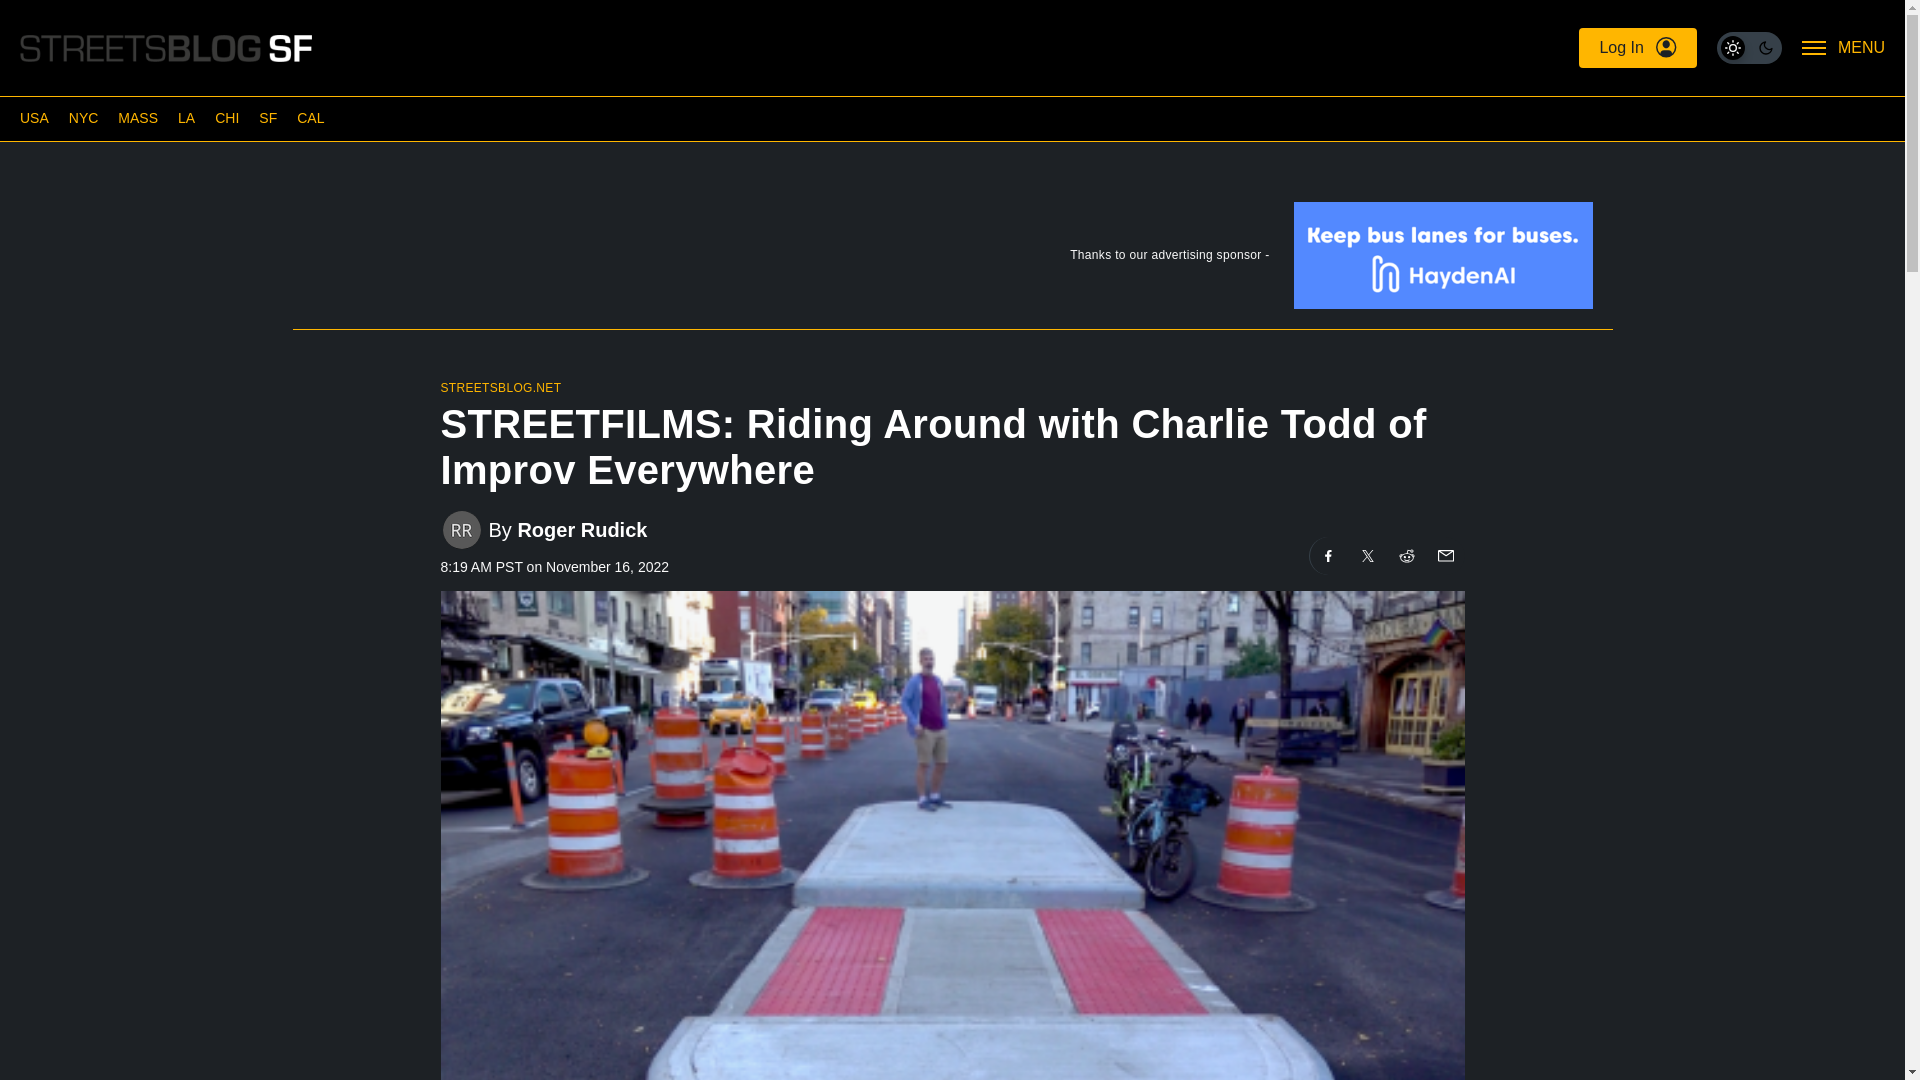  I want to click on Thanks to our advertising sponsor -, so click(951, 259).